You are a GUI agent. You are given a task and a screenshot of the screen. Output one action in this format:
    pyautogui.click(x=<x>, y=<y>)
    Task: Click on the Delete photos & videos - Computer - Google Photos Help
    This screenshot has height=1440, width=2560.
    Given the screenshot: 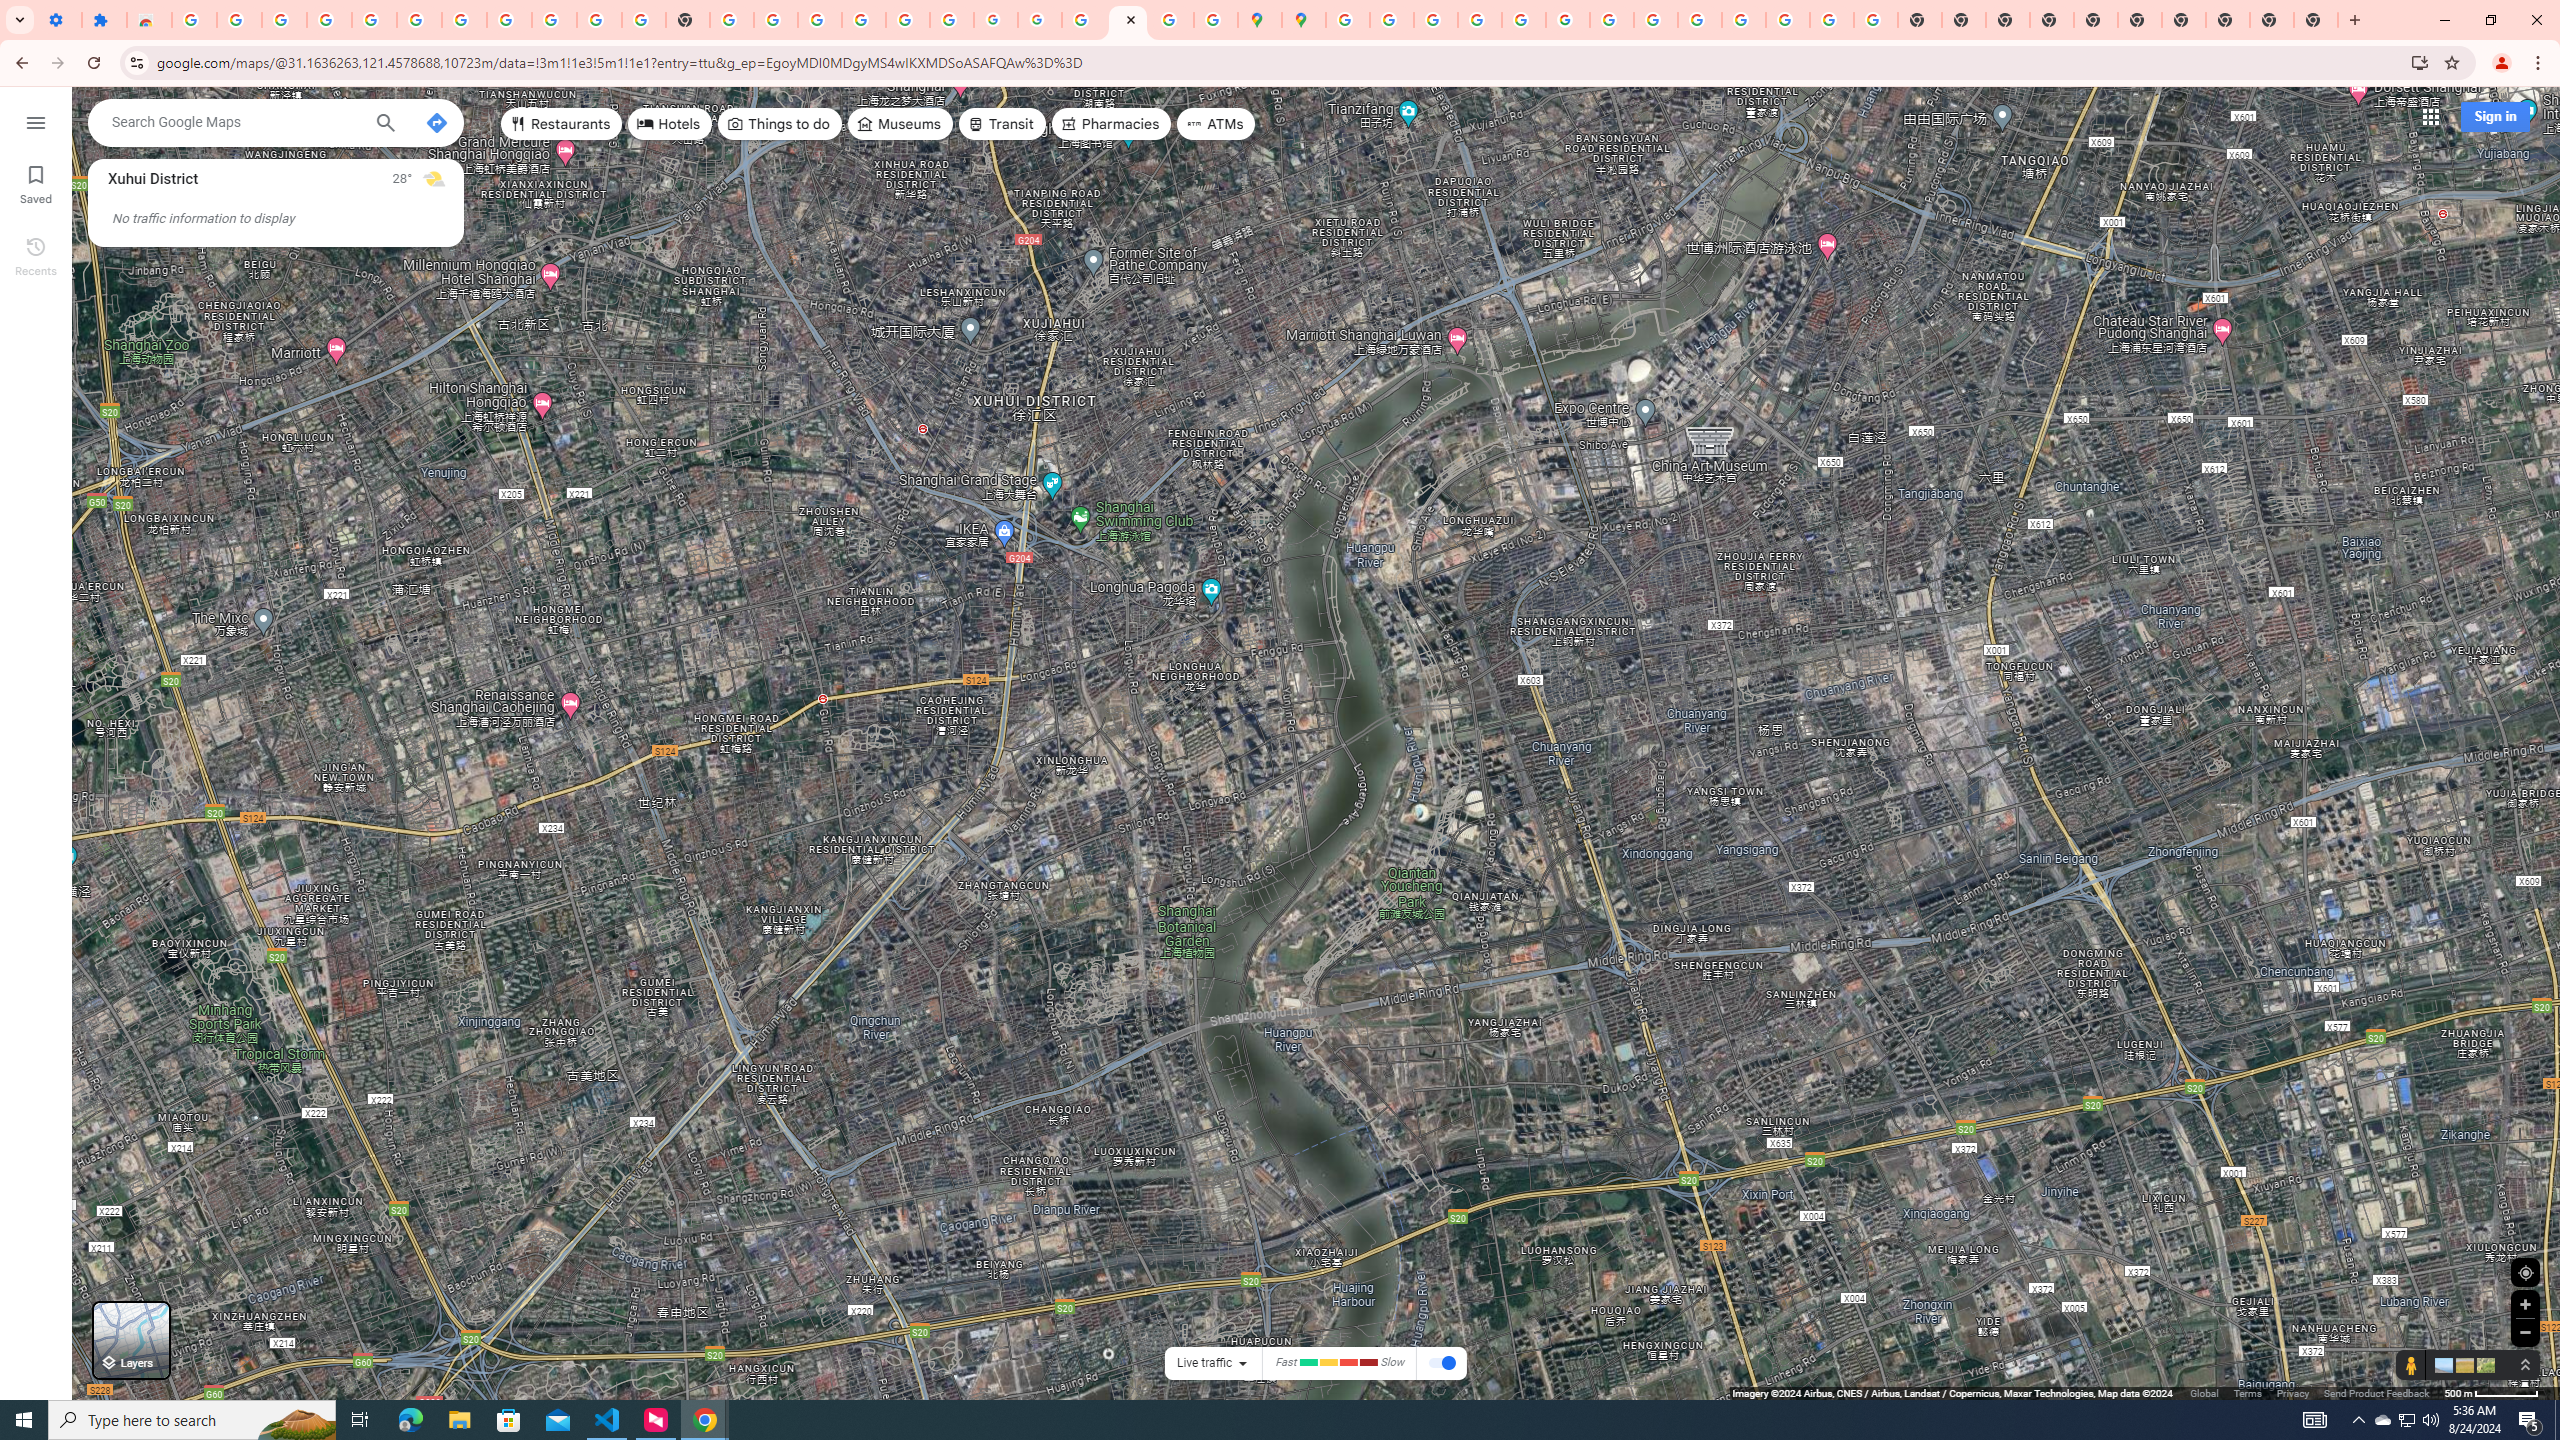 What is the action you would take?
    pyautogui.click(x=328, y=20)
    